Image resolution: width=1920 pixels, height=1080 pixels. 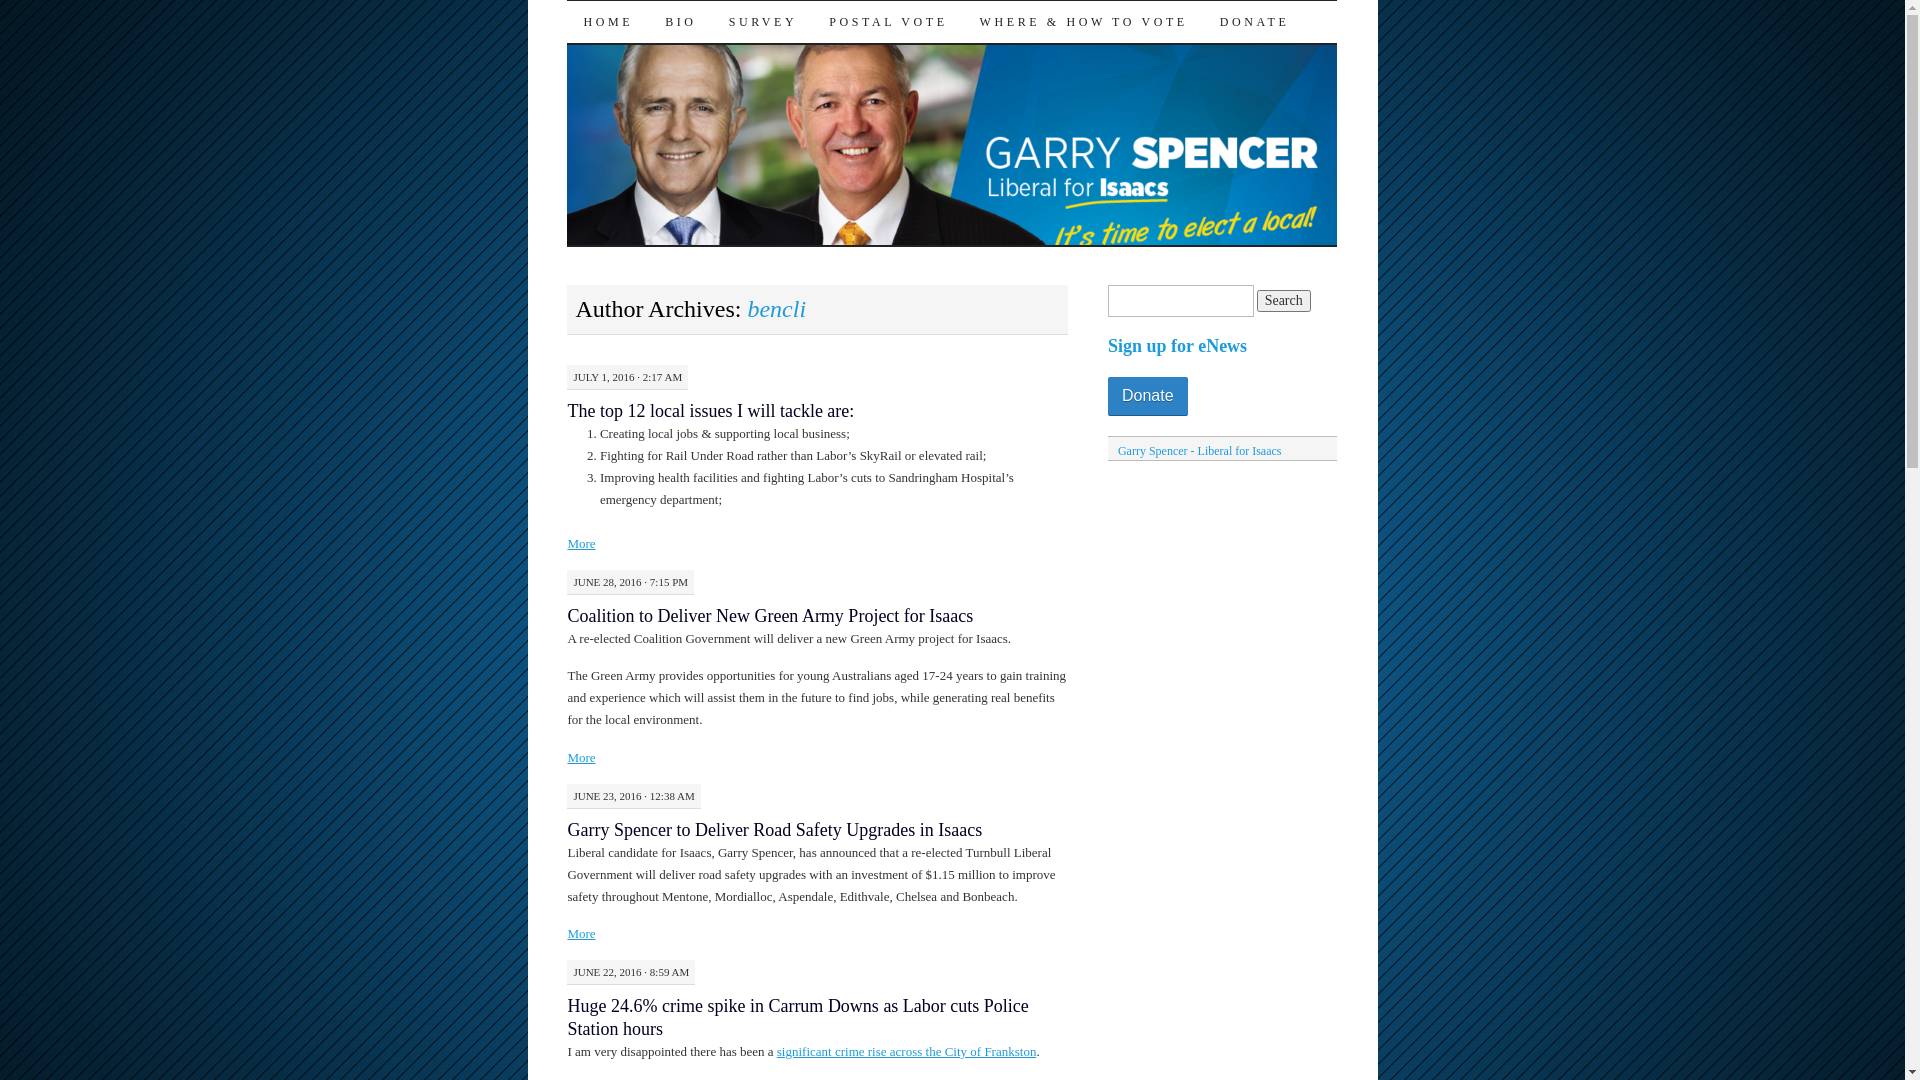 What do you see at coordinates (1148, 396) in the screenshot?
I see `Donate` at bounding box center [1148, 396].